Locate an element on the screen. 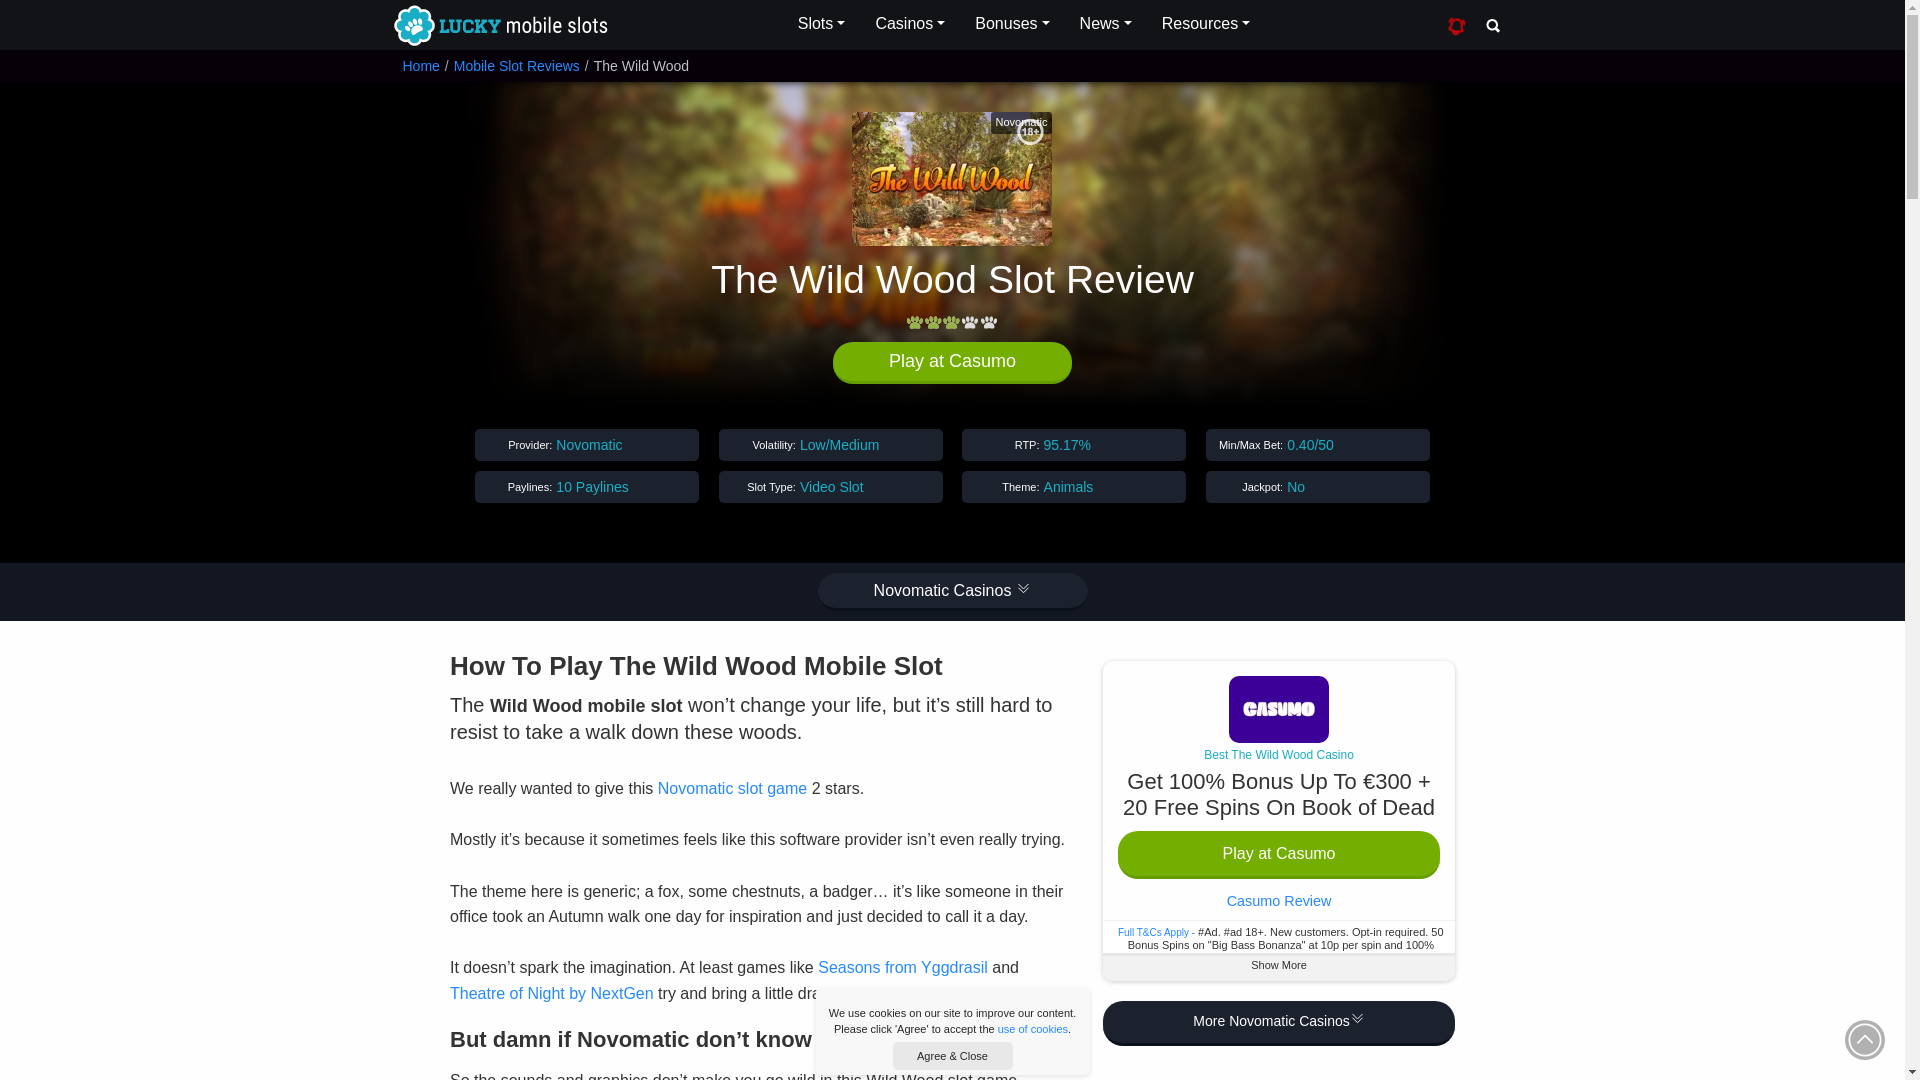 This screenshot has width=1920, height=1080. Novomatic Casinos is located at coordinates (952, 592).